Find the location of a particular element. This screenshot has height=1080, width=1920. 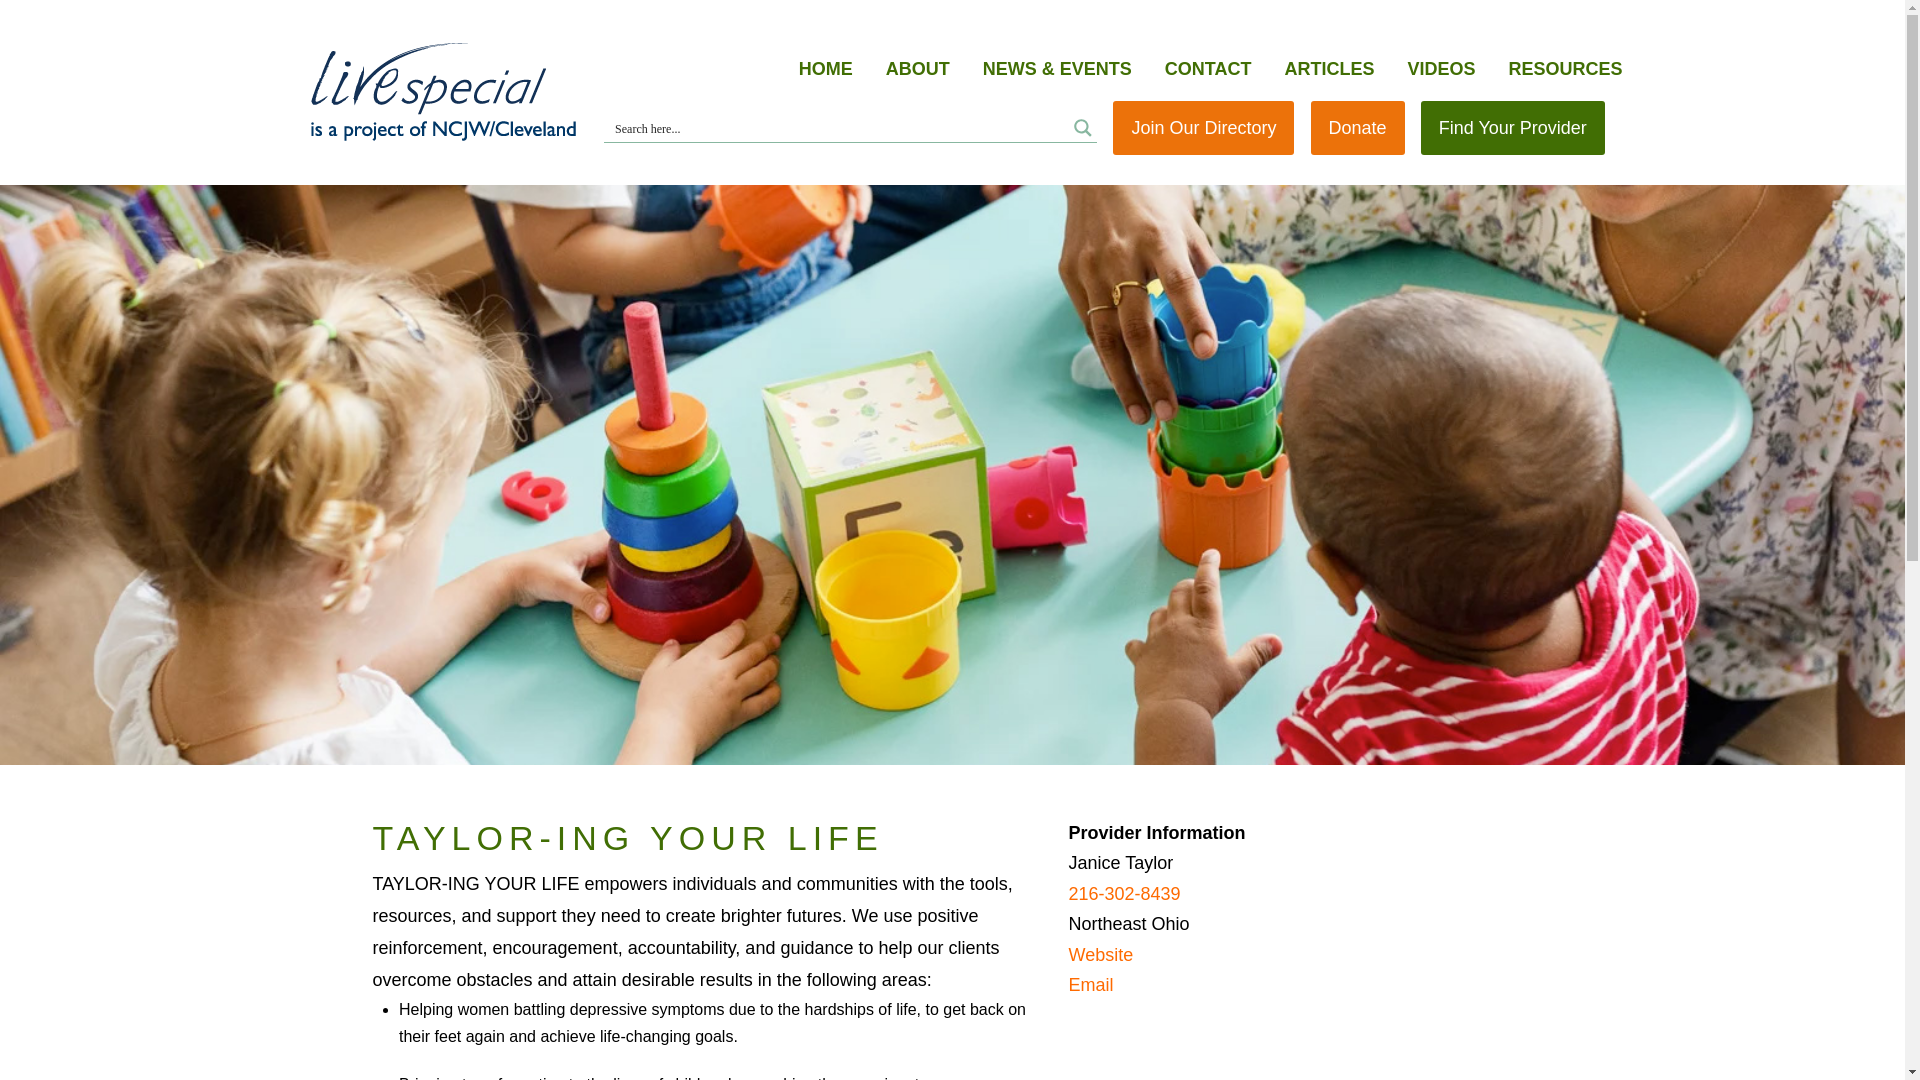

Website is located at coordinates (1100, 955).